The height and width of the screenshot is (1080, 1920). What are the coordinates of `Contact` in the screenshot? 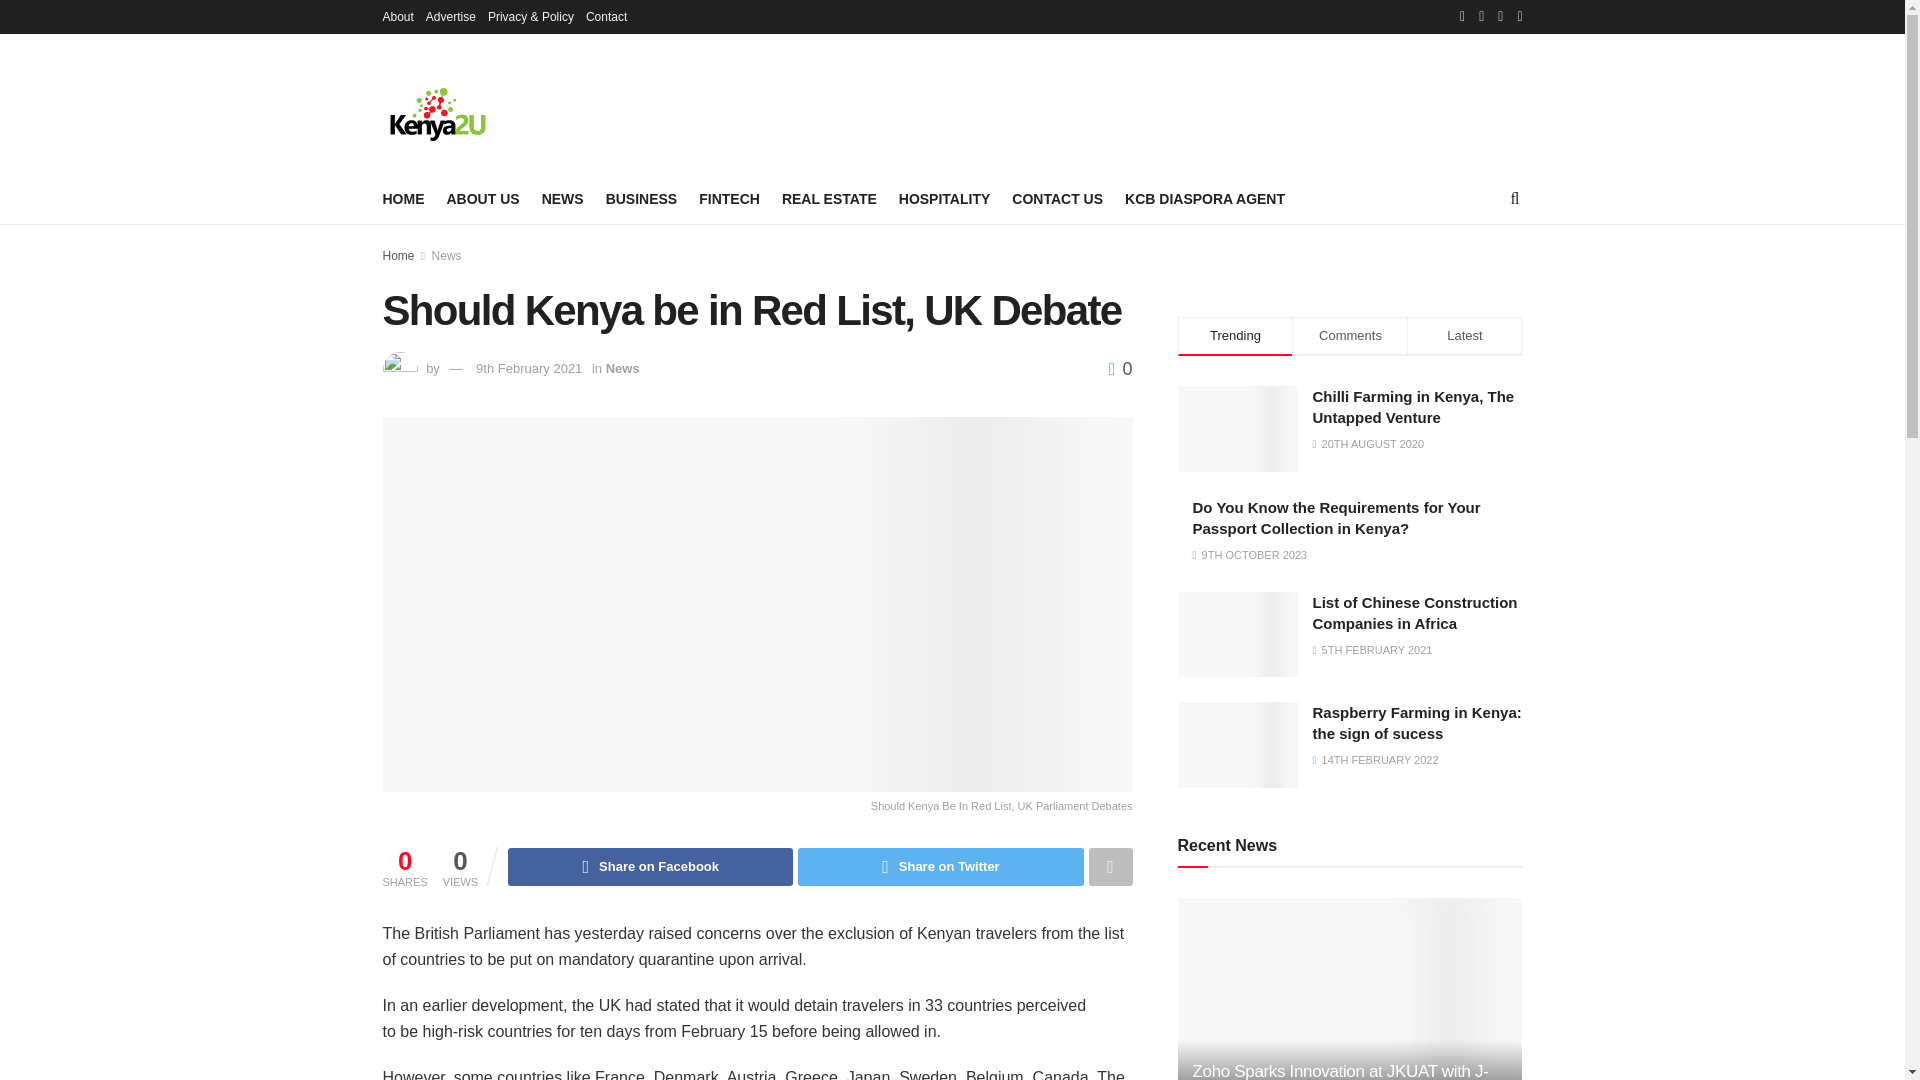 It's located at (606, 16).